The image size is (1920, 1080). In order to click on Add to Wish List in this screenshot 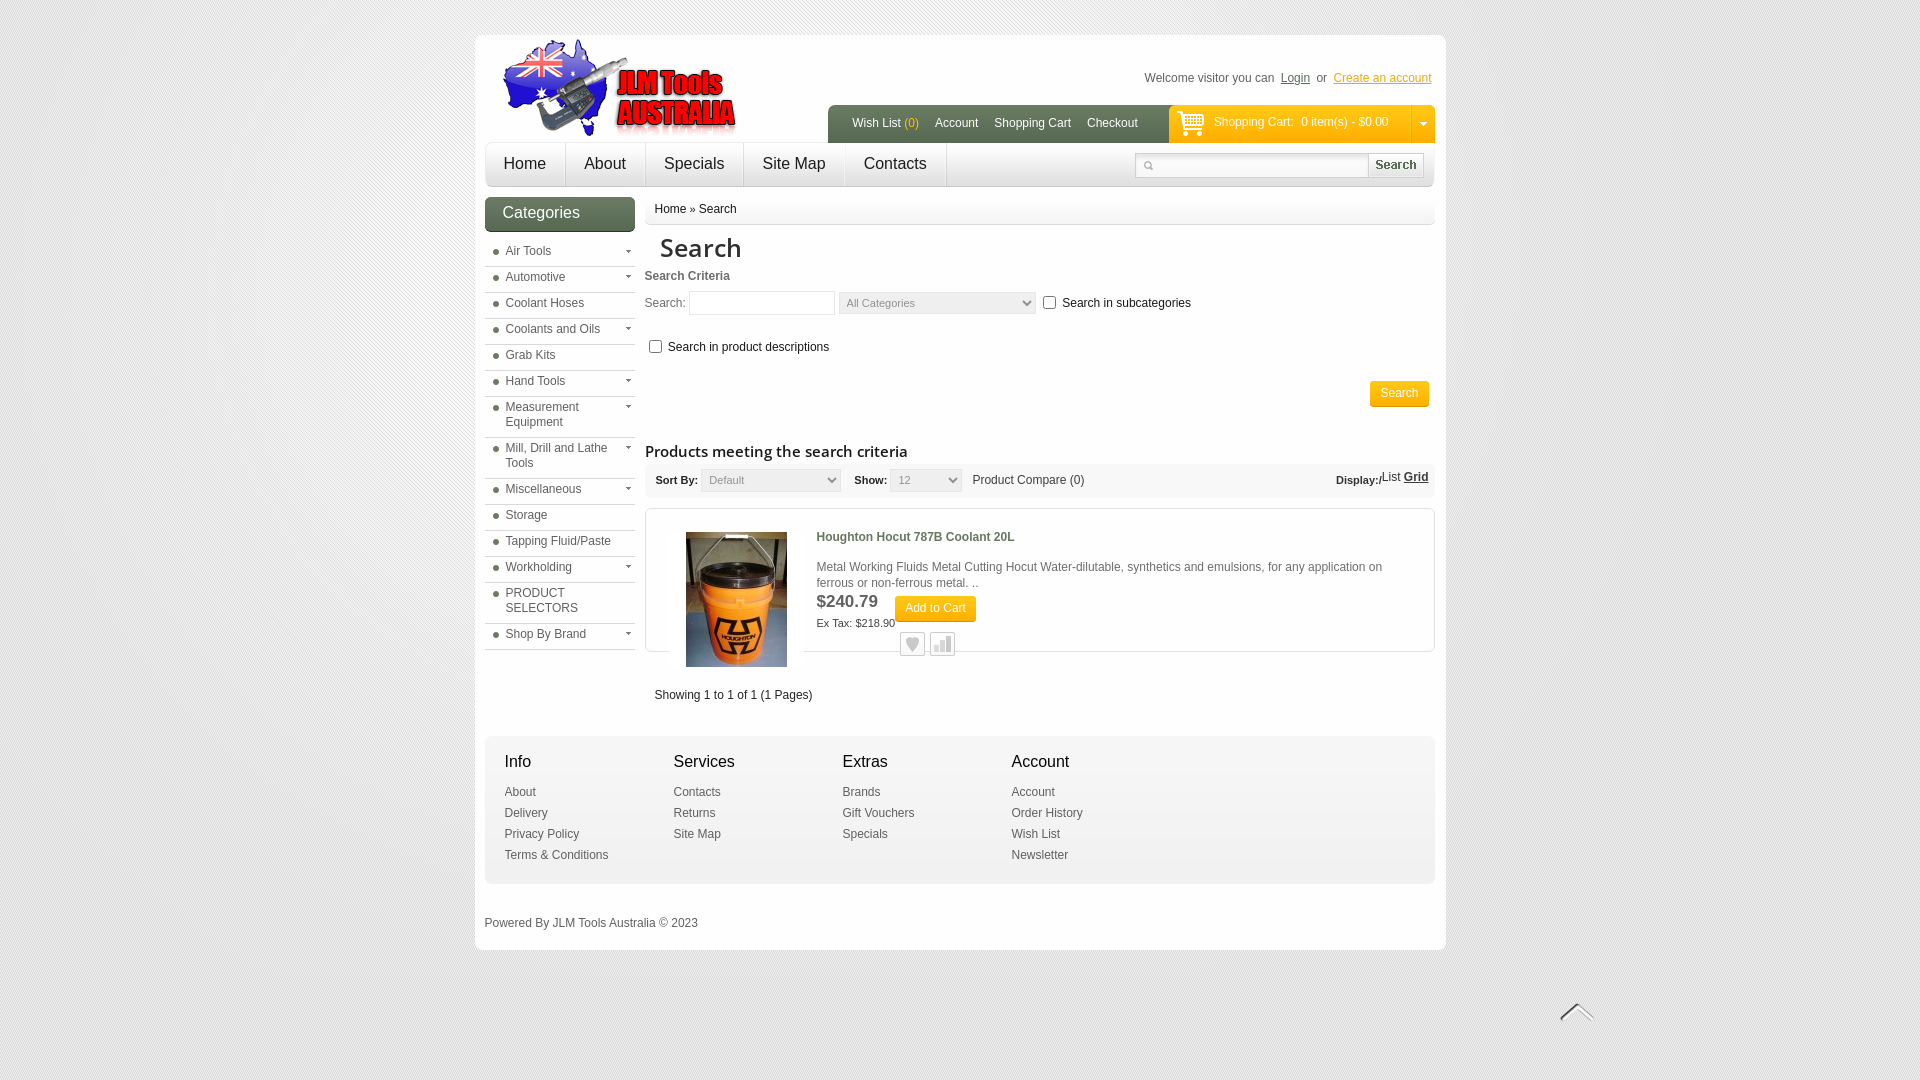, I will do `click(912, 644)`.